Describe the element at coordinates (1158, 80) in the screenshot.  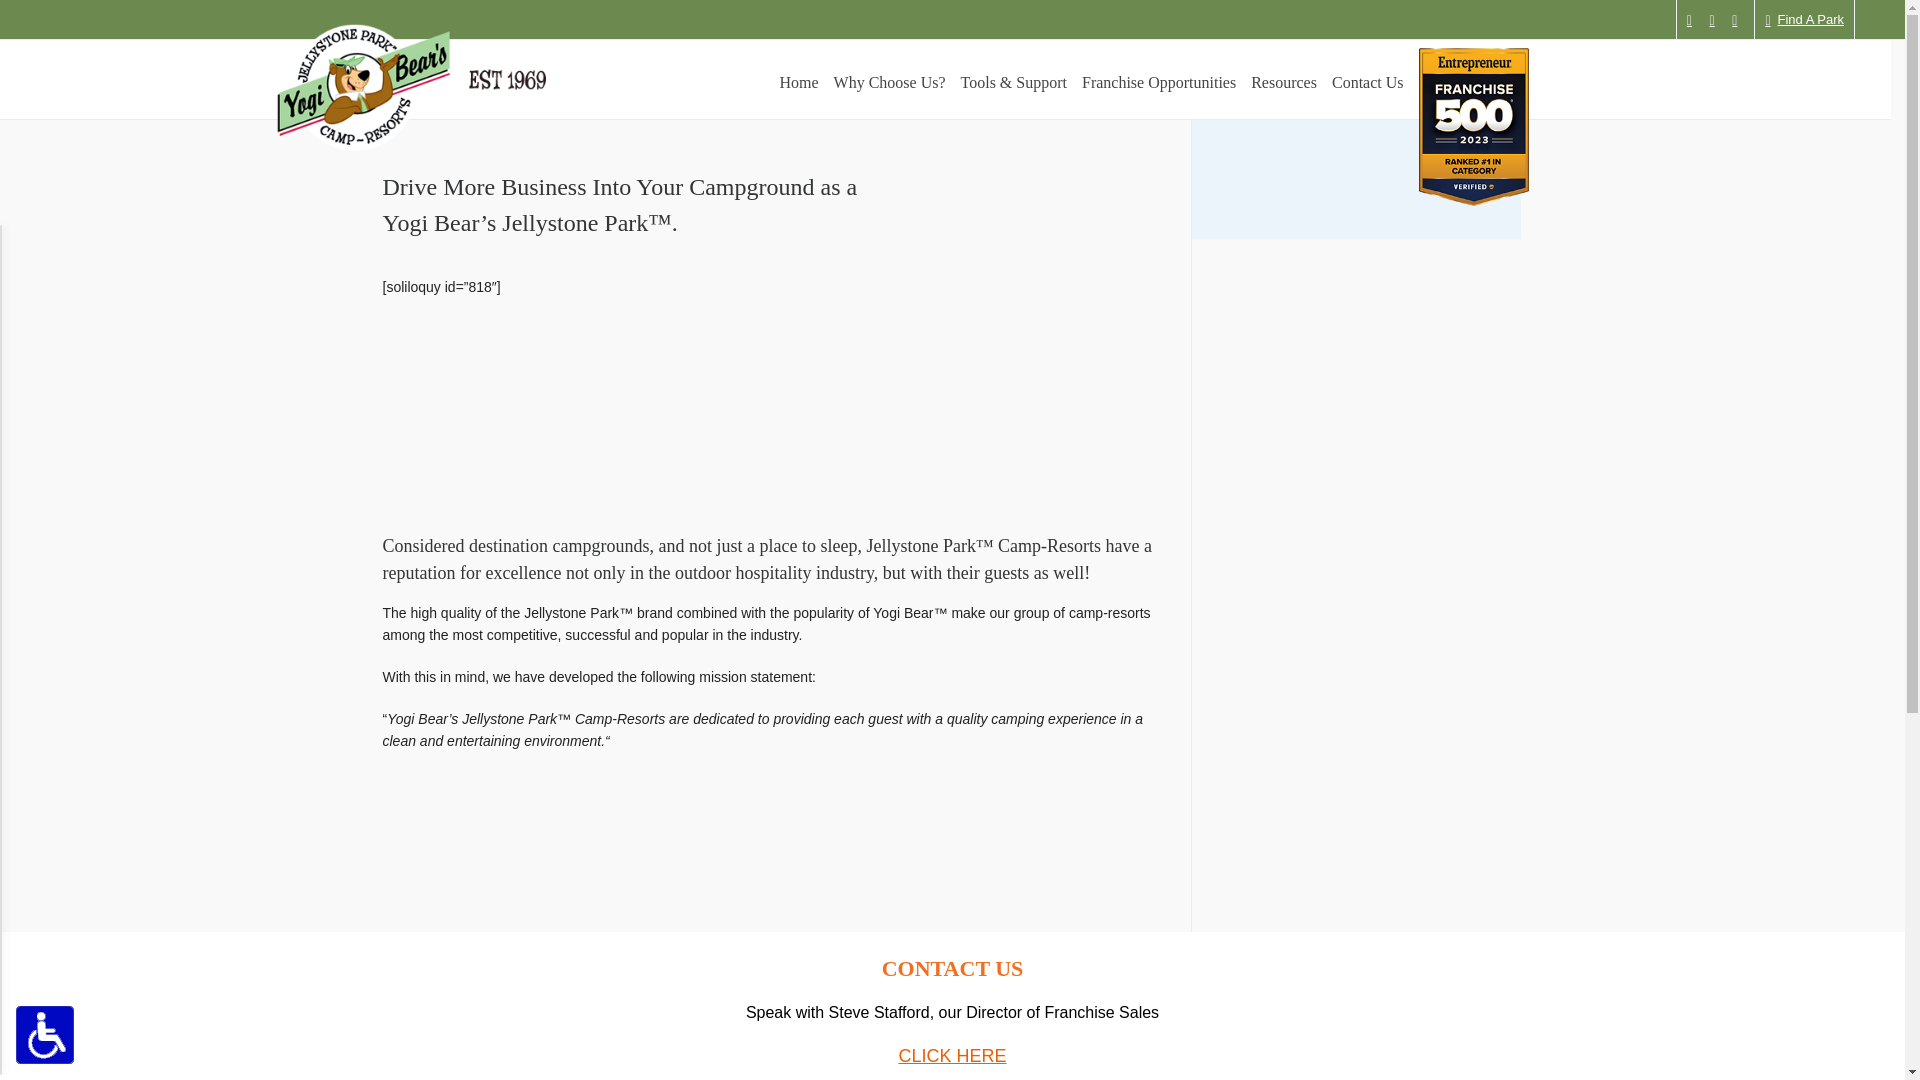
I see `Franchise Opportunities` at that location.